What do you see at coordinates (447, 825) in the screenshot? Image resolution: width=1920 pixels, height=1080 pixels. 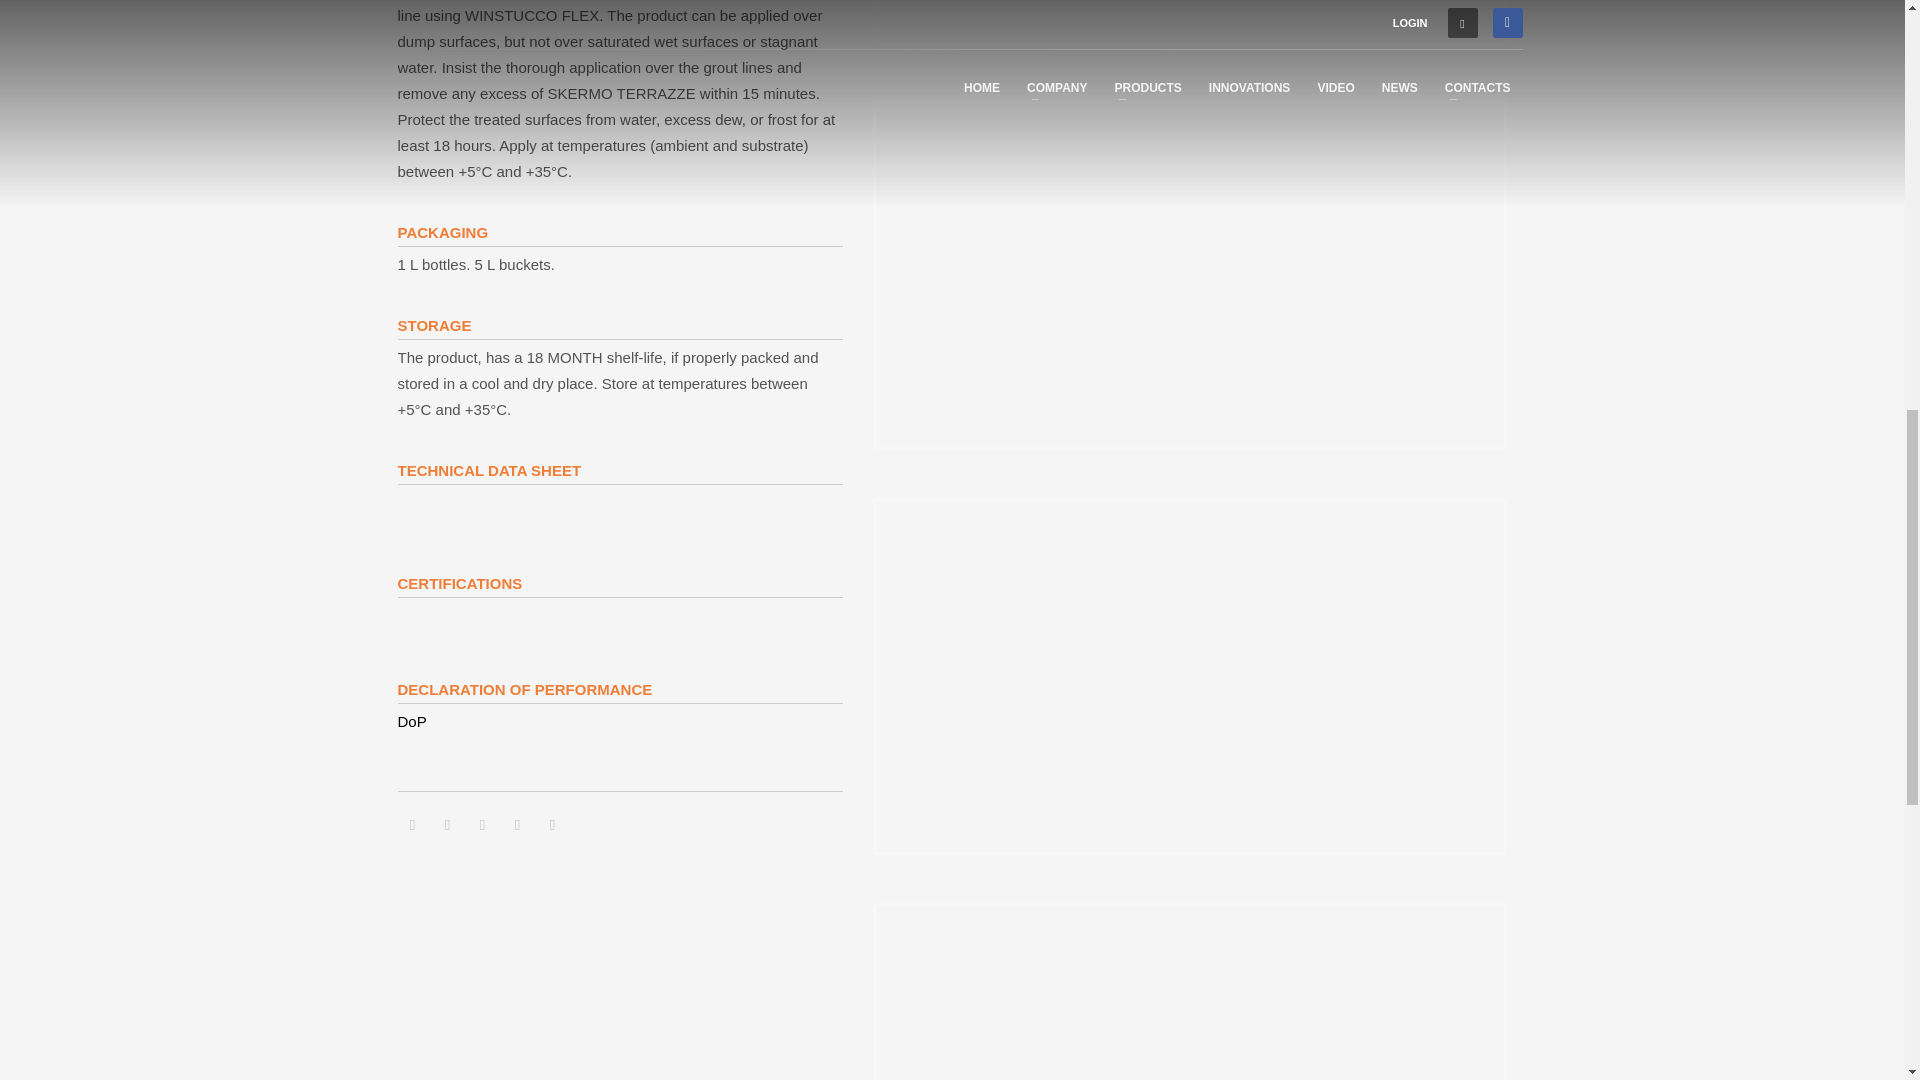 I see `SHARE ON FACEBOOK` at bounding box center [447, 825].